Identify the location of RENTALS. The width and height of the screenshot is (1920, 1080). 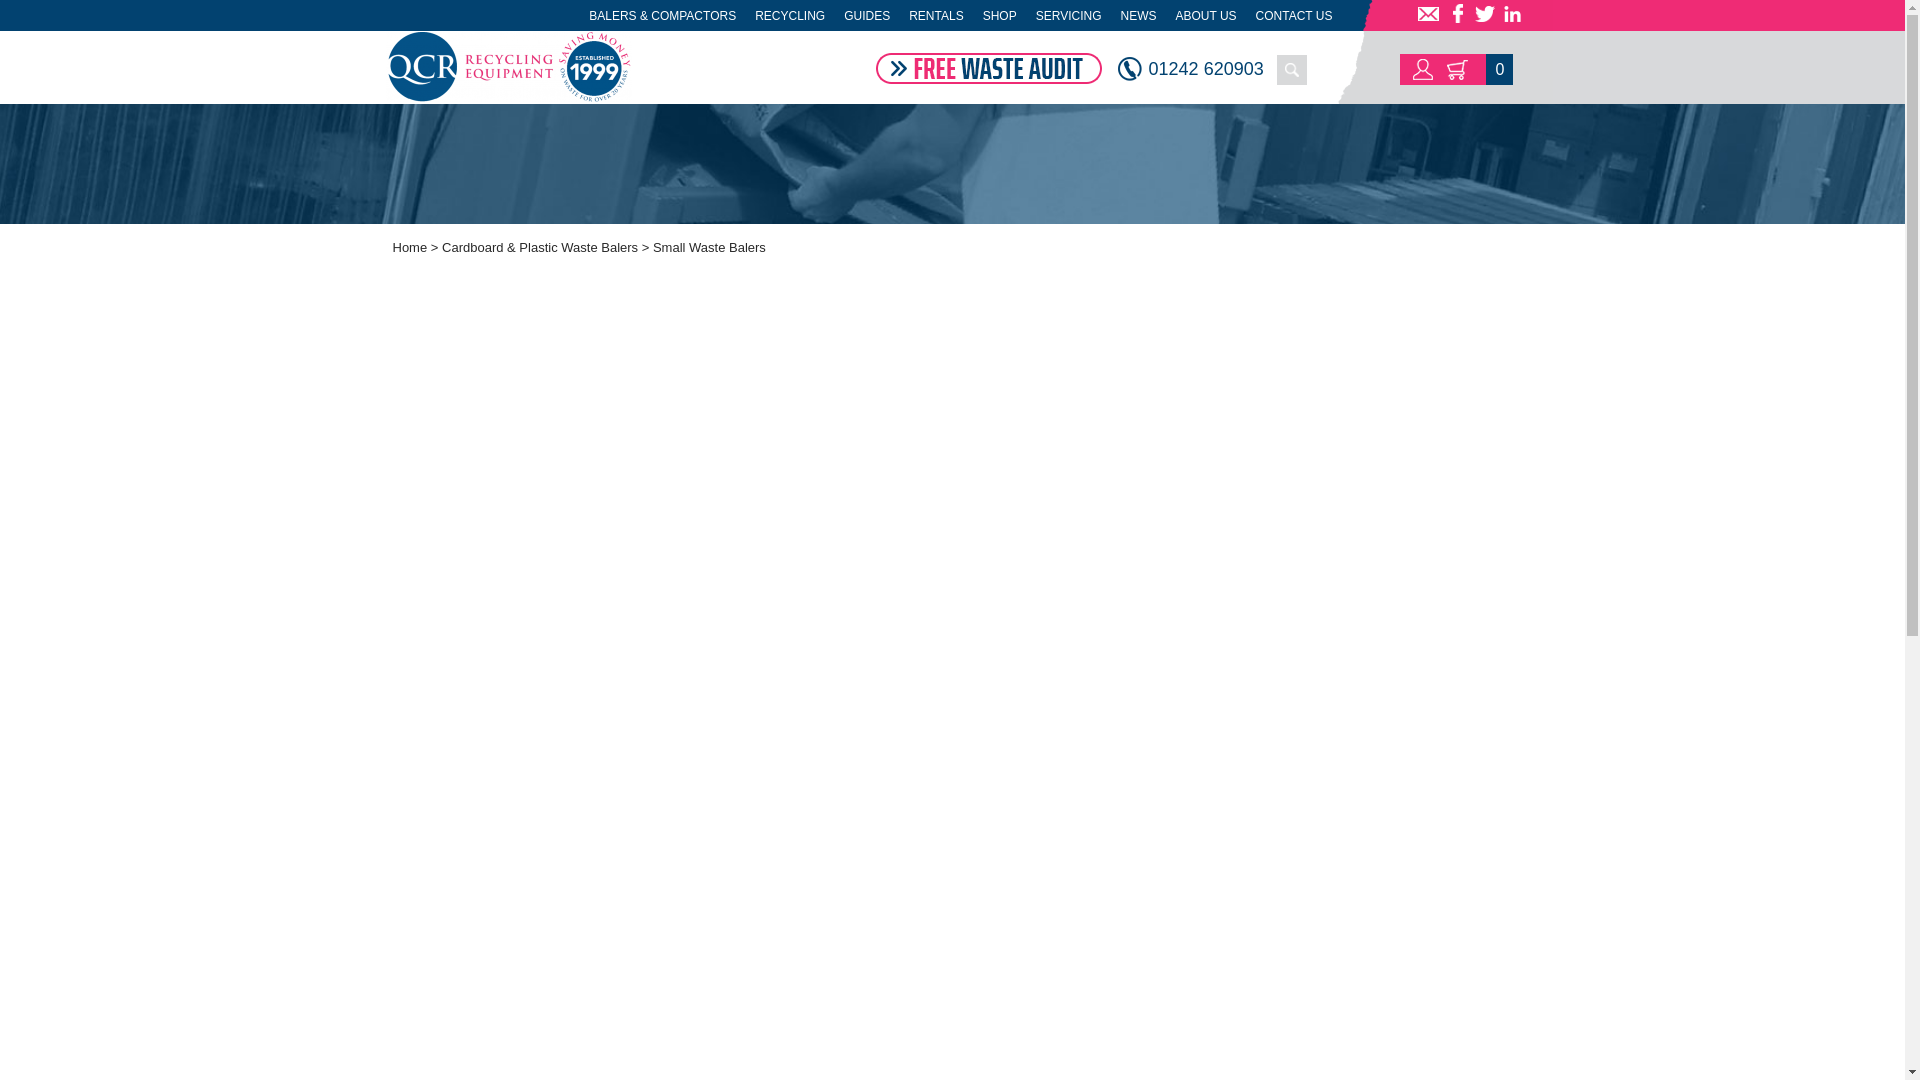
(936, 15).